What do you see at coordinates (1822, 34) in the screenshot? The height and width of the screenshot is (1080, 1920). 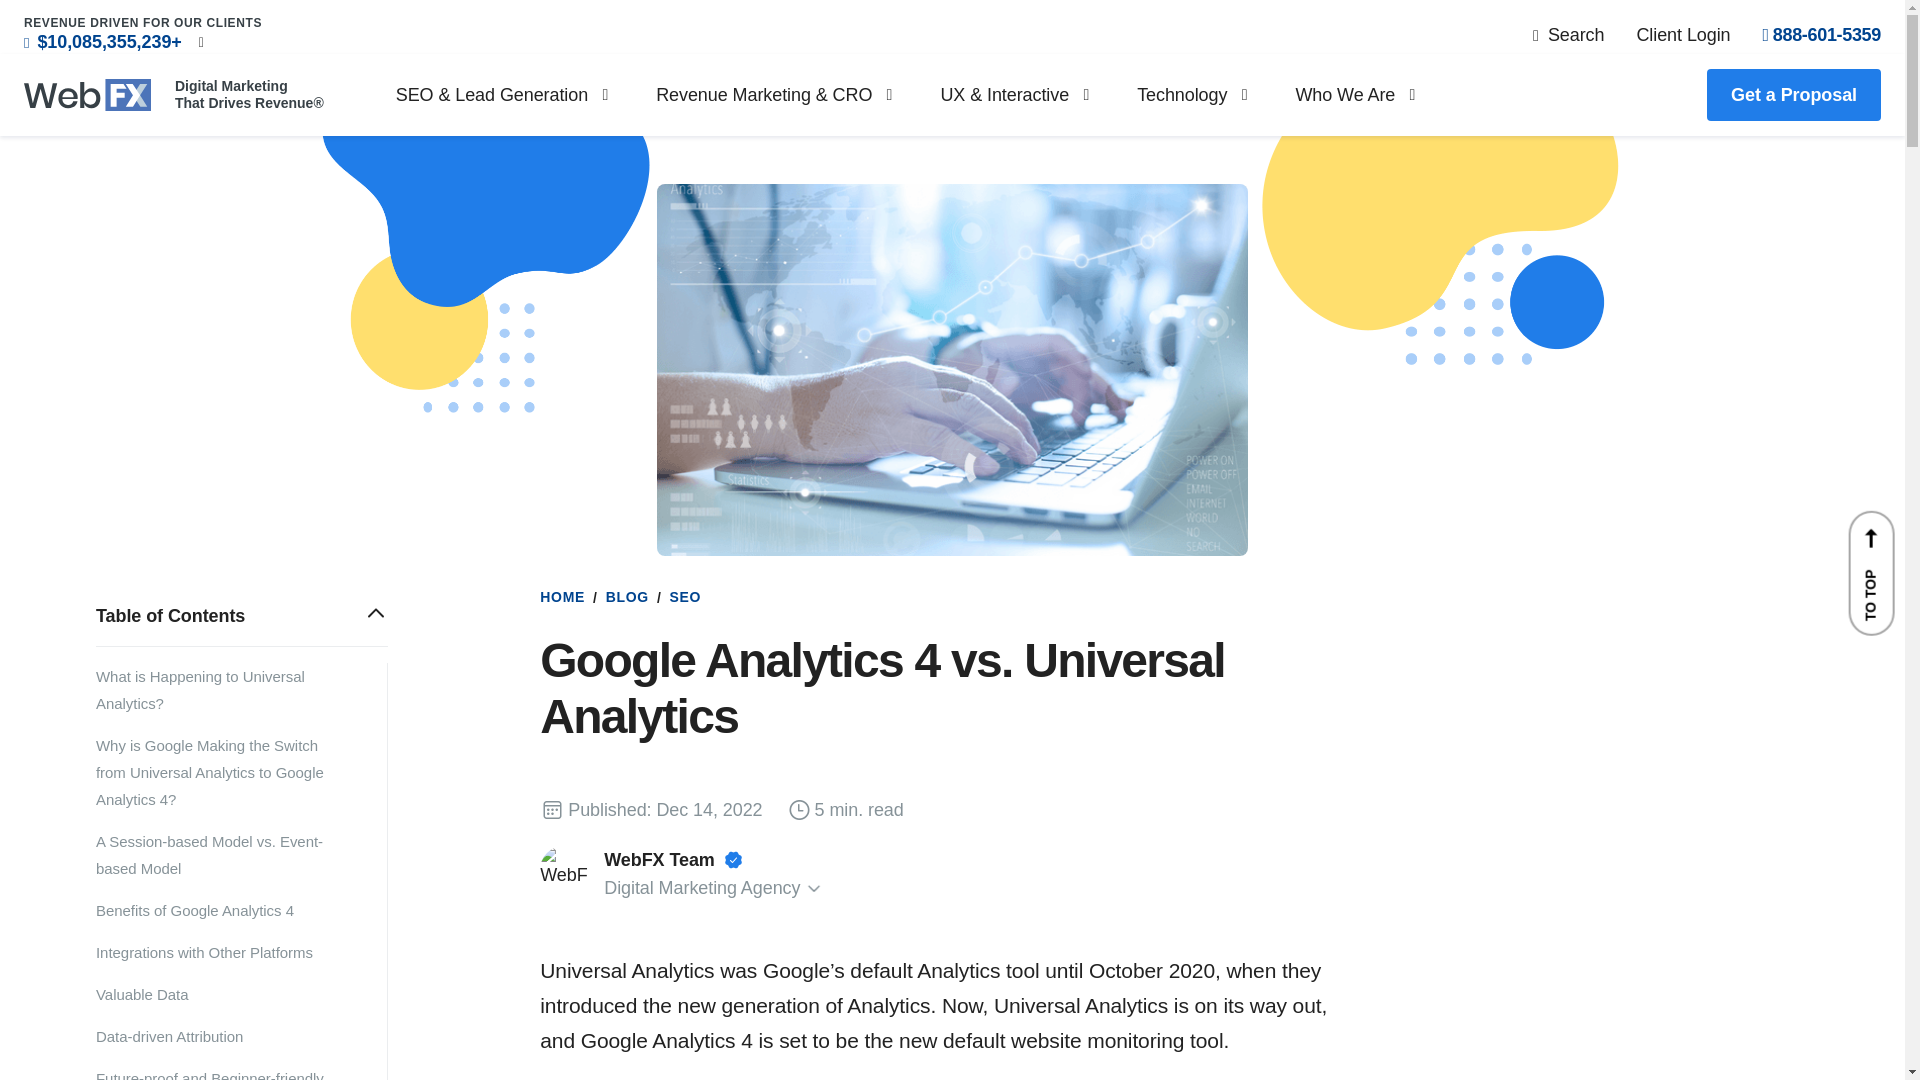 I see `888-601-5359` at bounding box center [1822, 34].